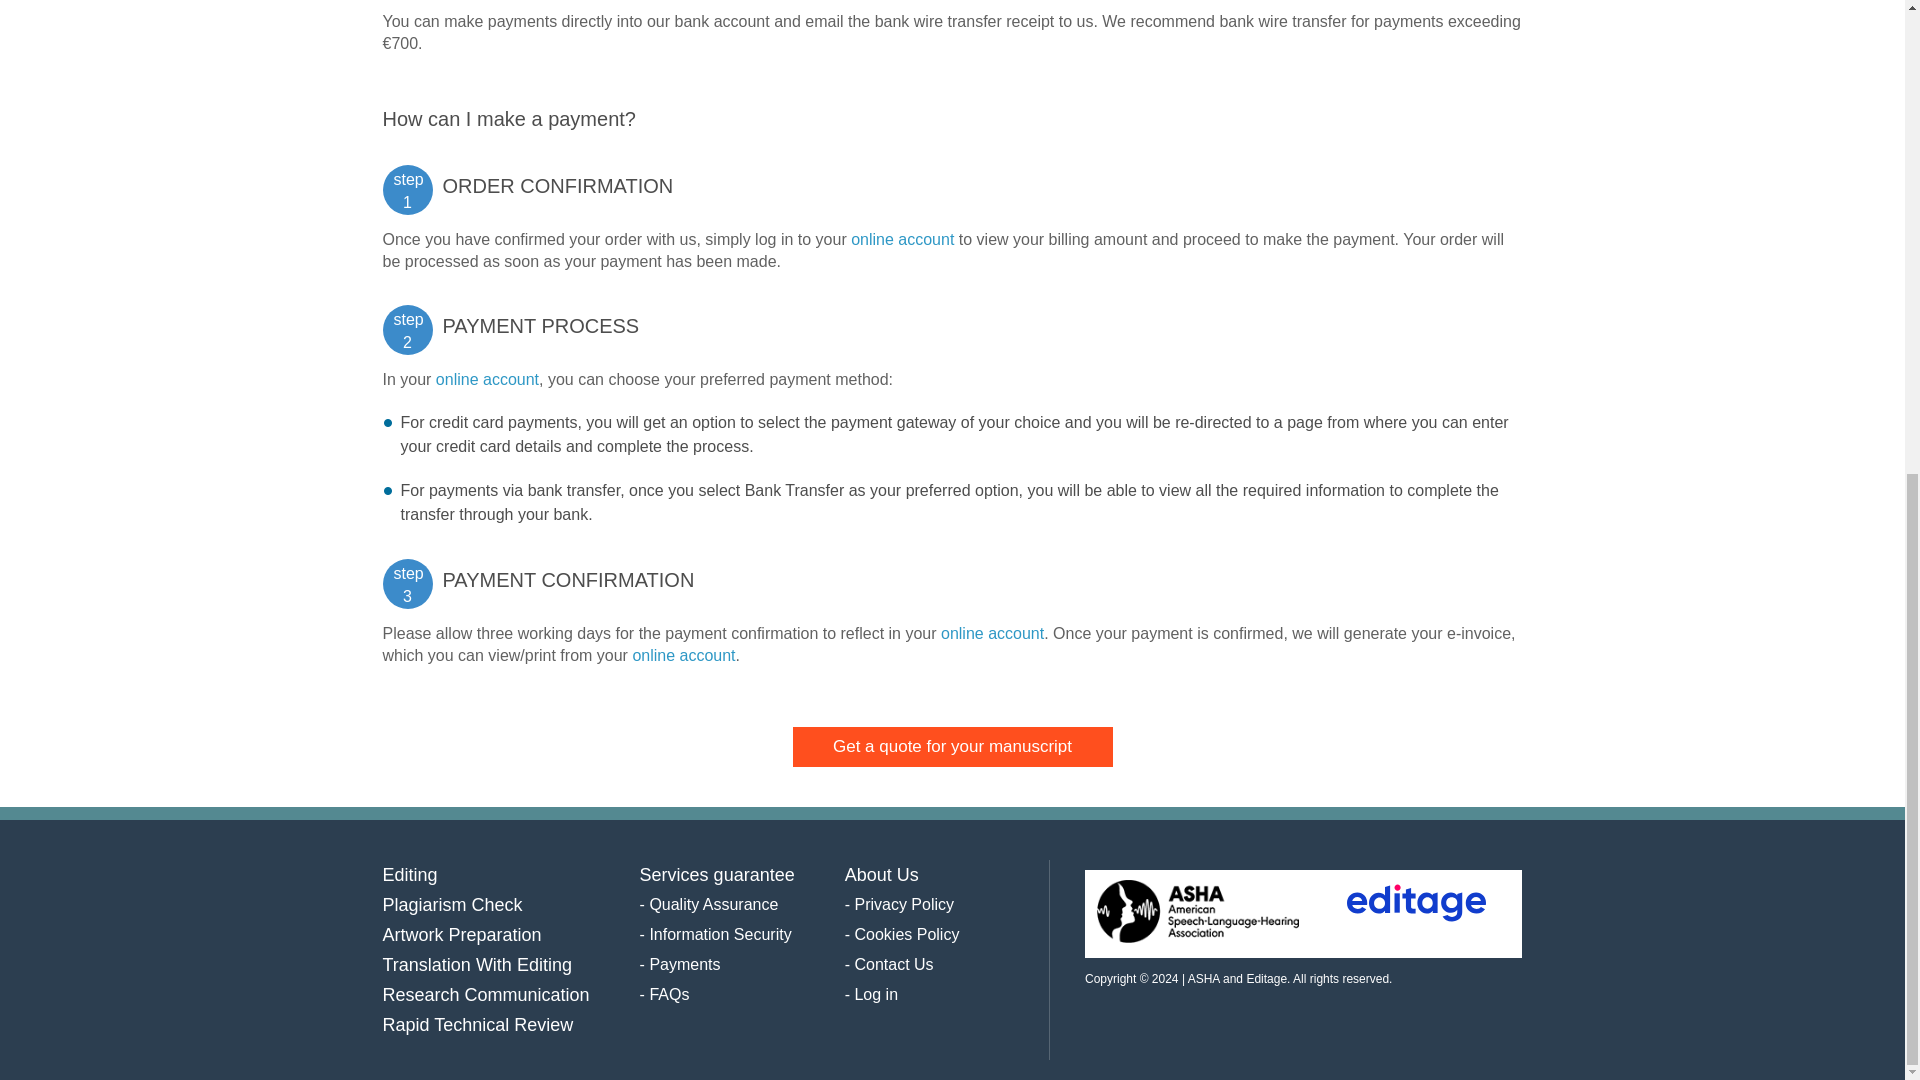 The height and width of the screenshot is (1080, 1920). Describe the element at coordinates (902, 240) in the screenshot. I see `online account` at that location.